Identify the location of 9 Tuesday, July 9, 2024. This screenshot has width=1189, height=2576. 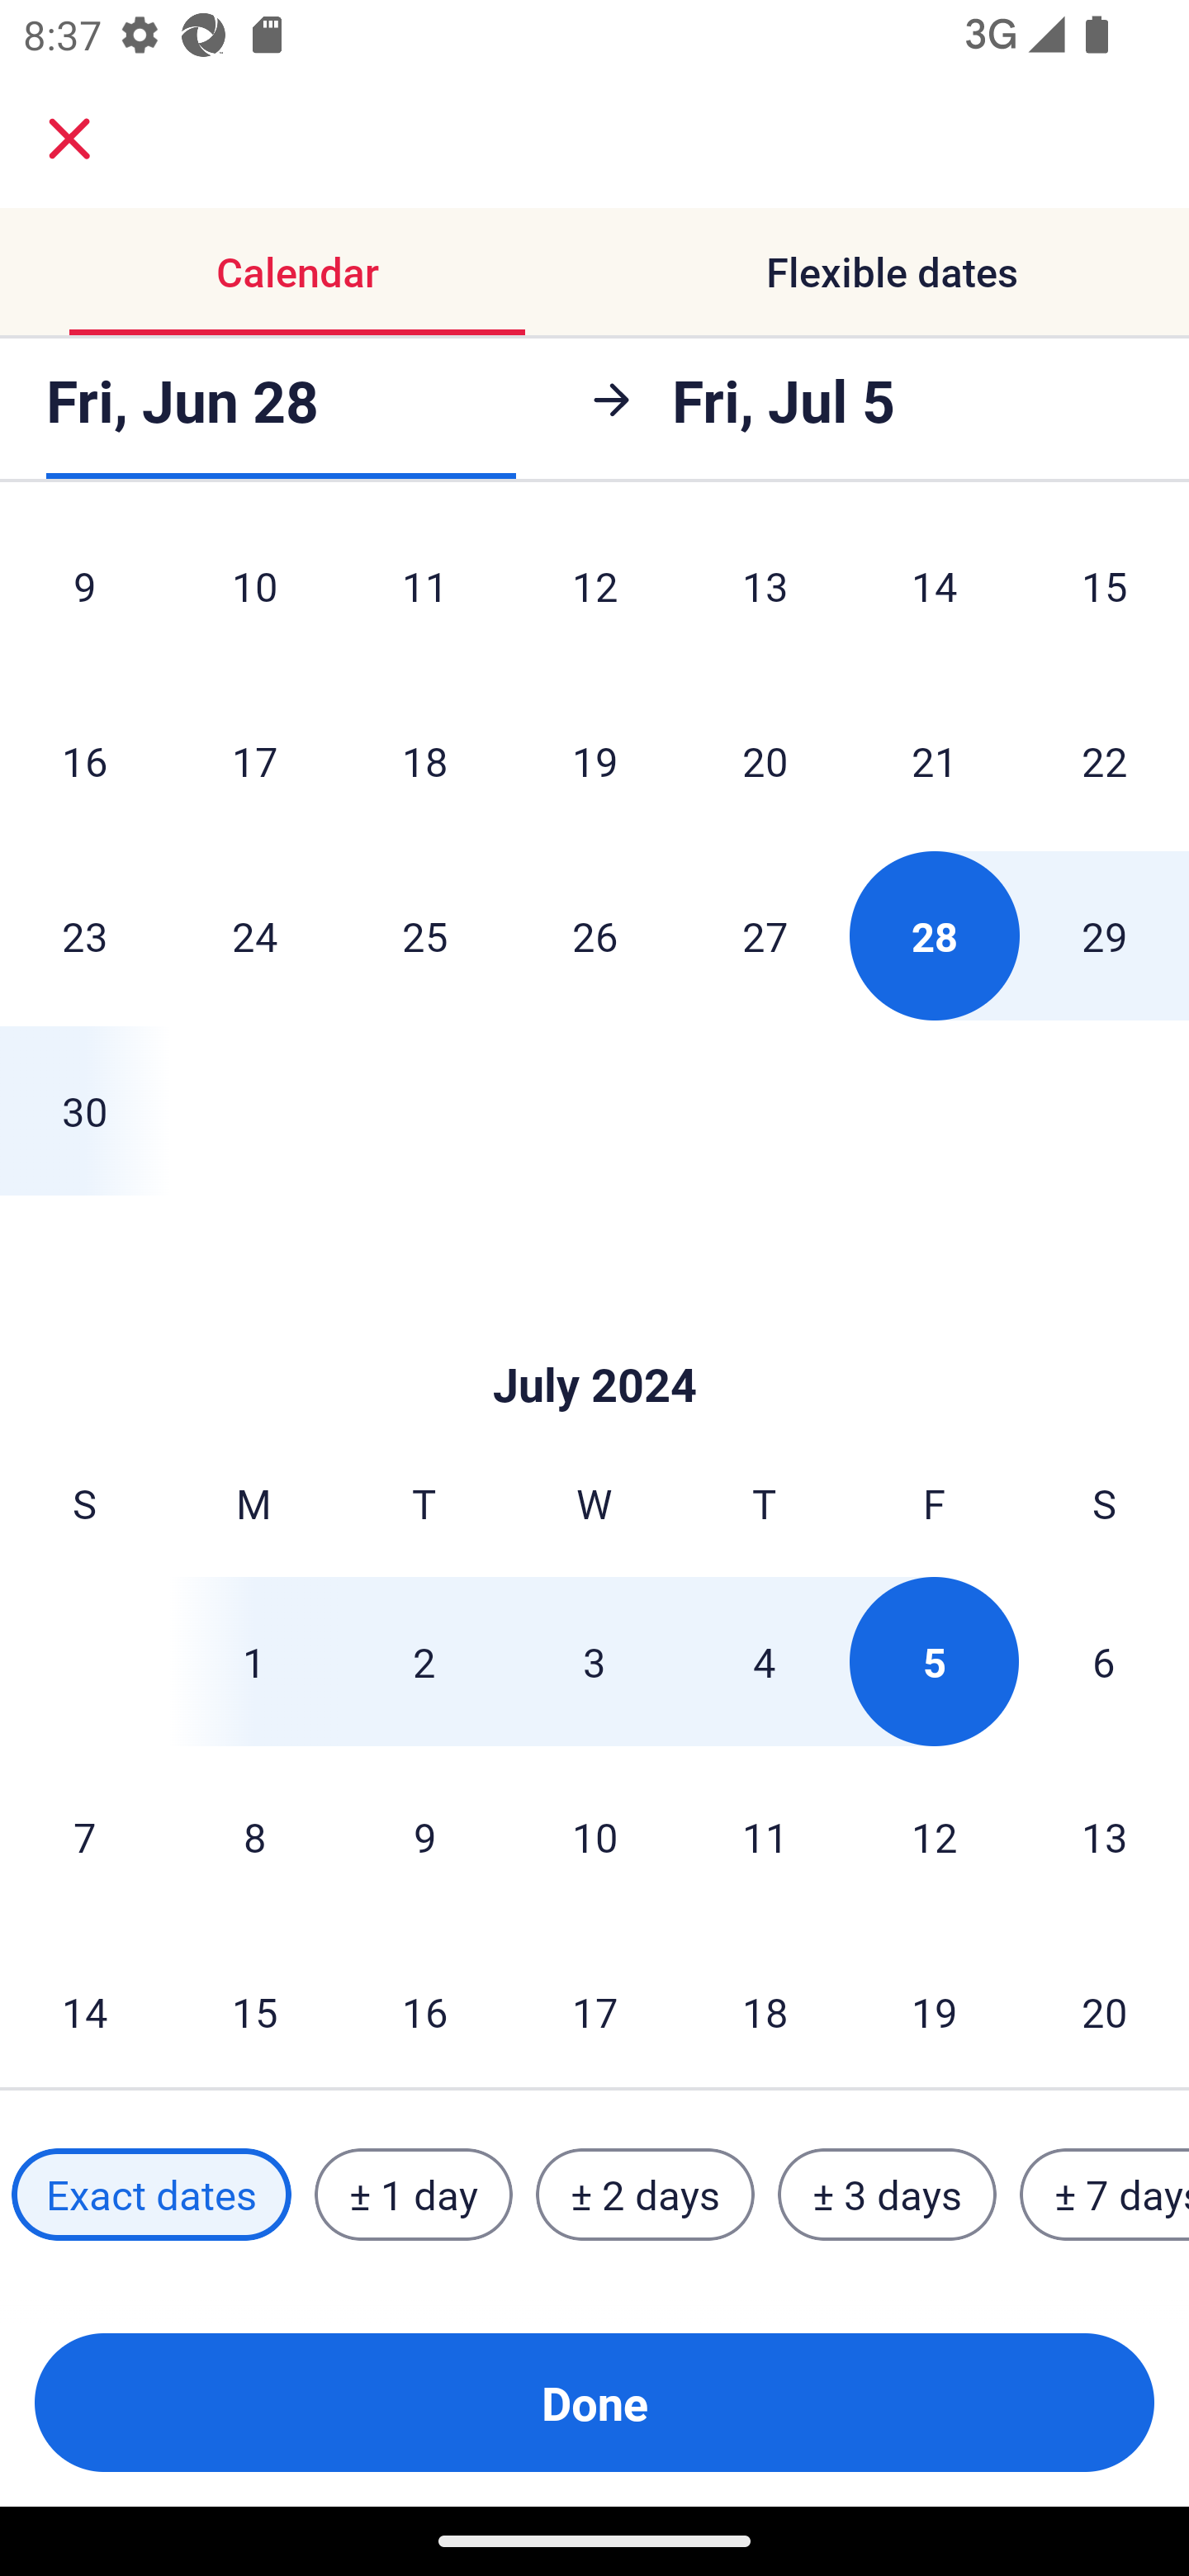
(424, 1836).